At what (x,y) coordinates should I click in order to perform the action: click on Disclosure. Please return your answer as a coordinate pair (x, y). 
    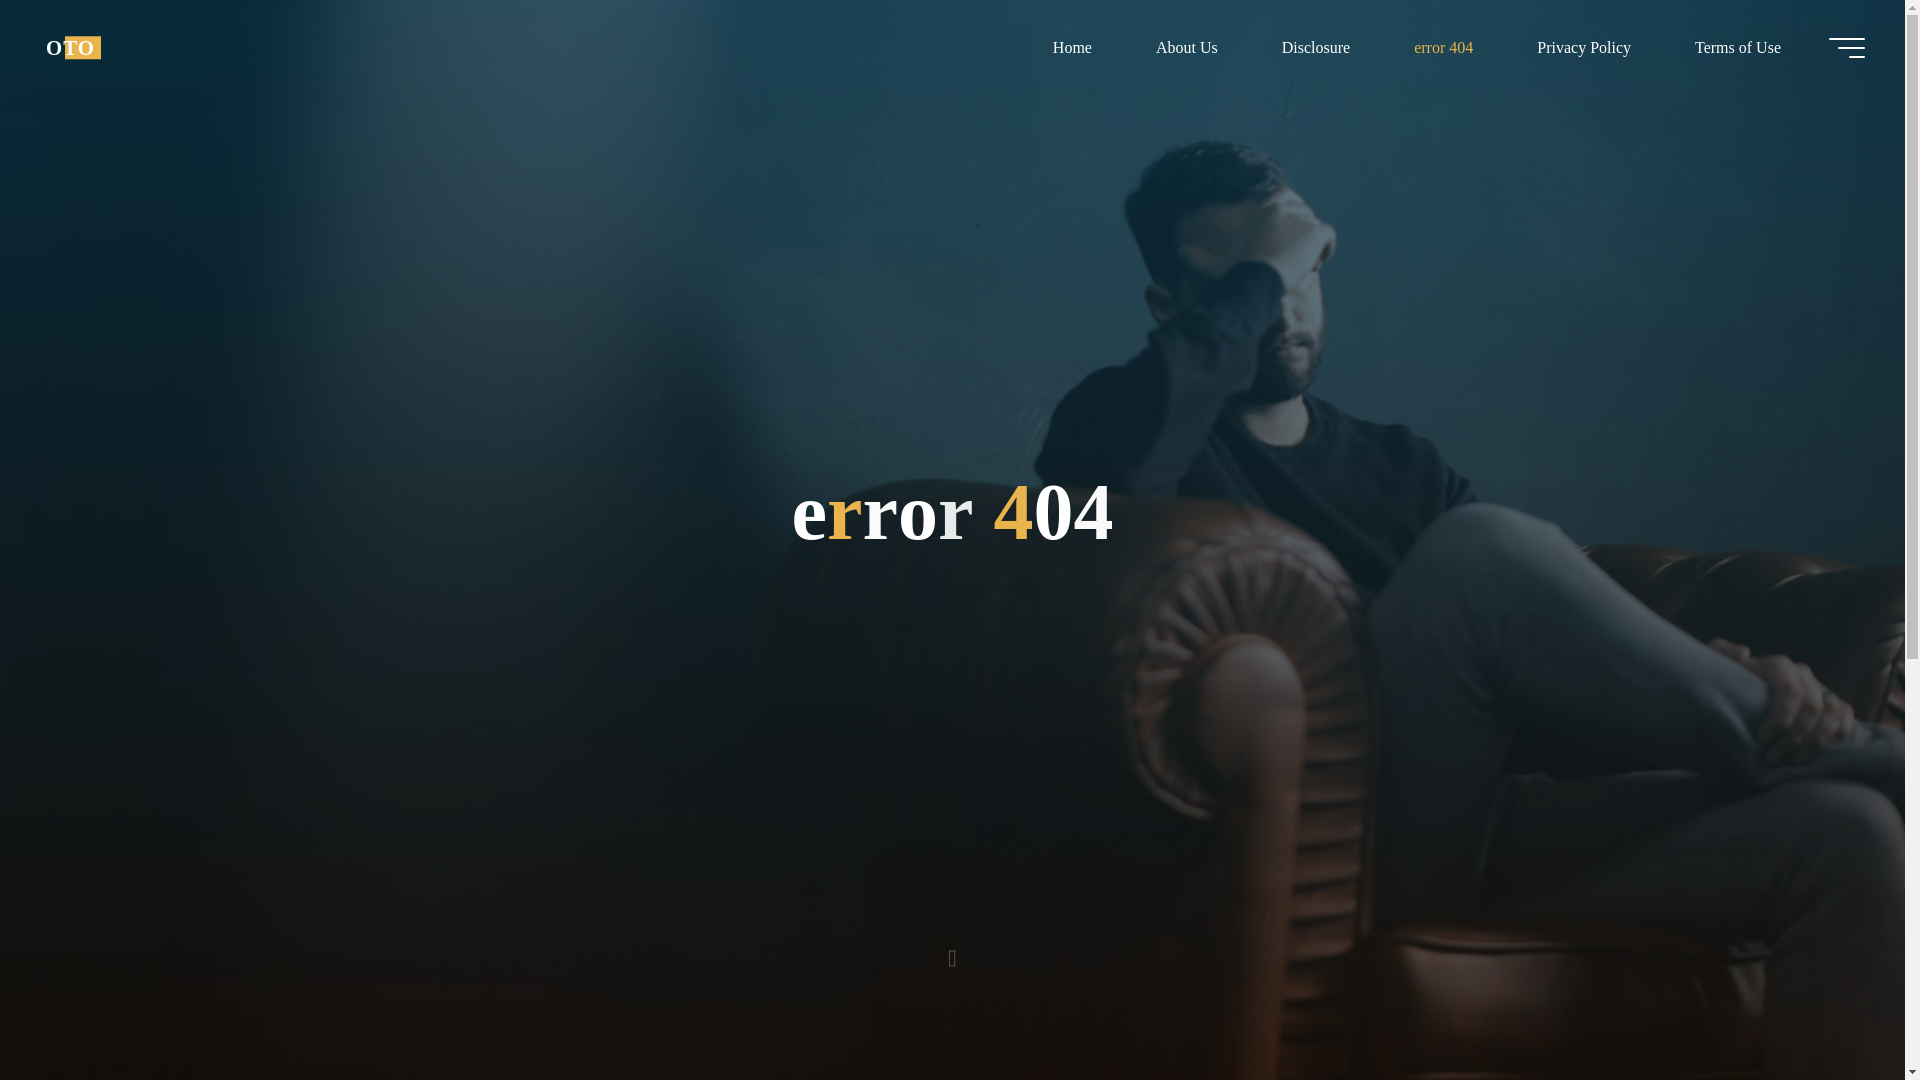
    Looking at the image, I should click on (1316, 47).